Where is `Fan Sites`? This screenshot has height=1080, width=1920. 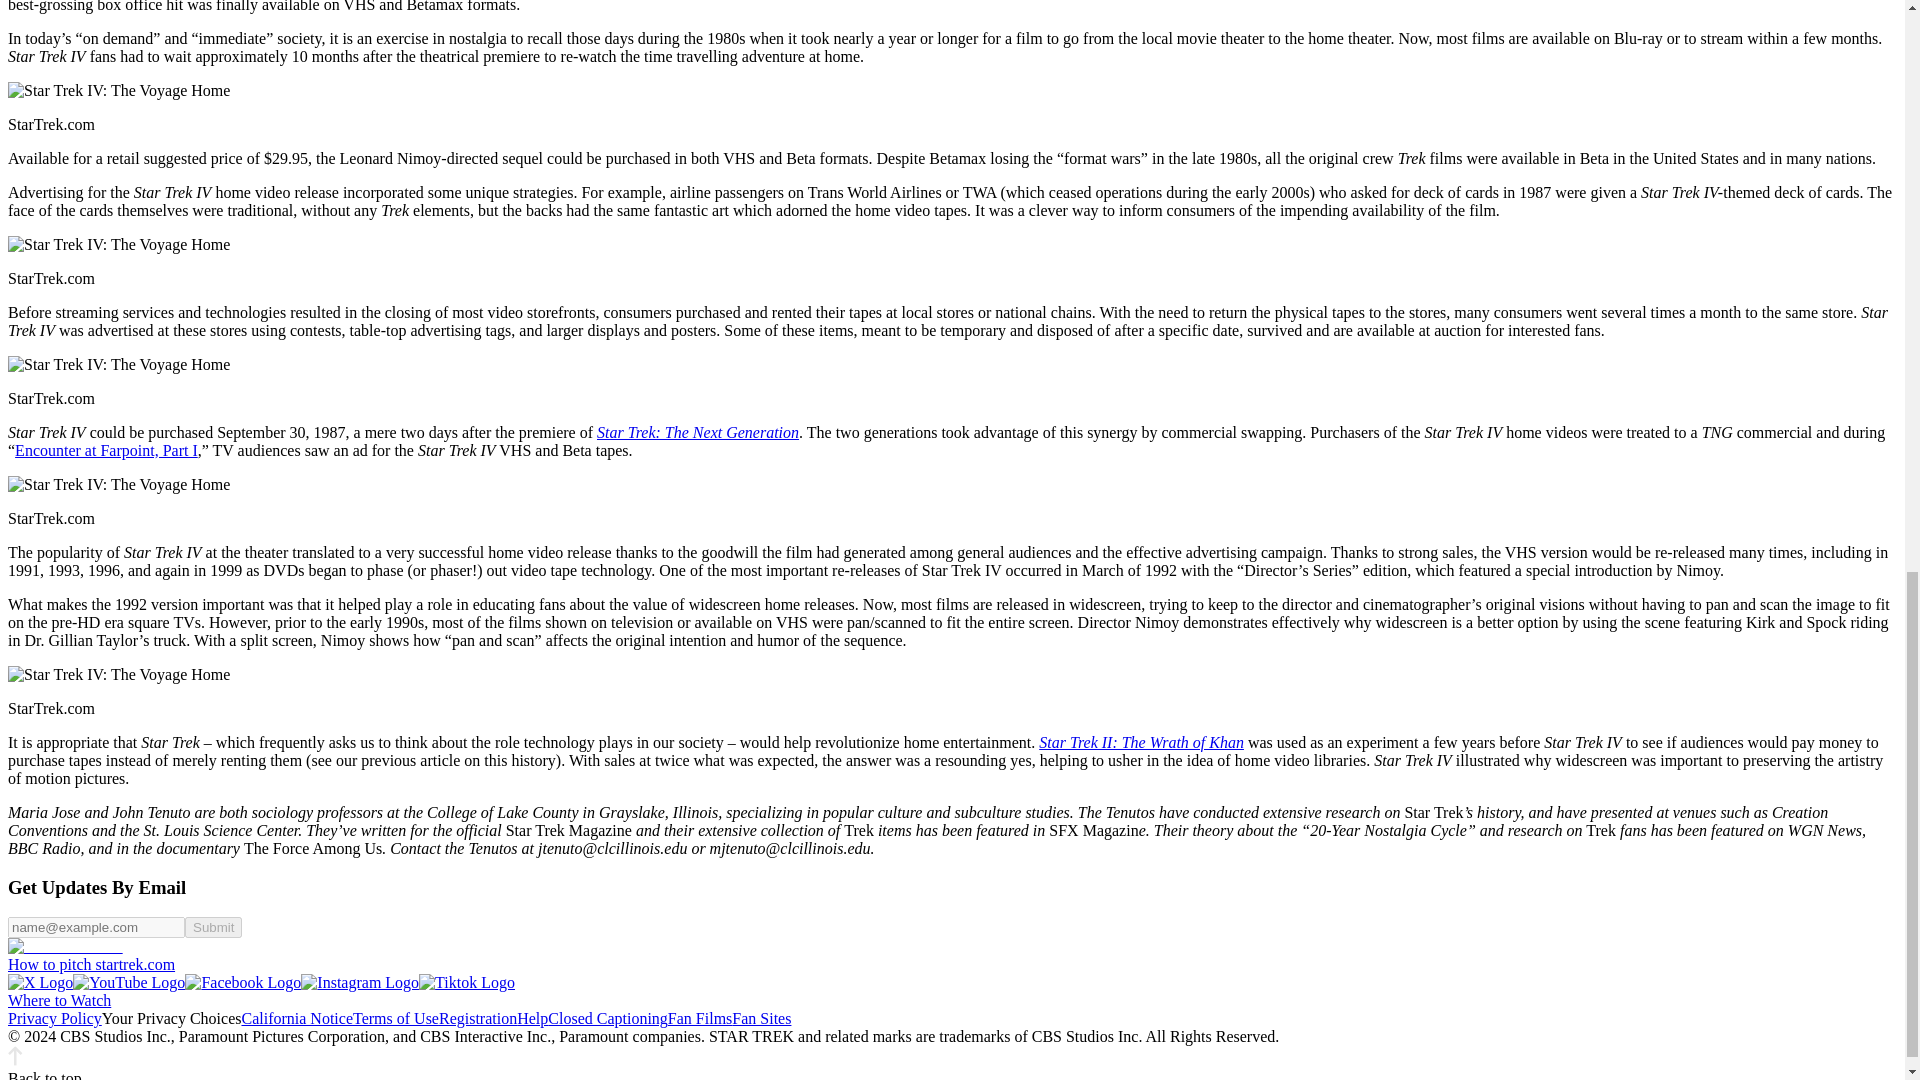 Fan Sites is located at coordinates (761, 1018).